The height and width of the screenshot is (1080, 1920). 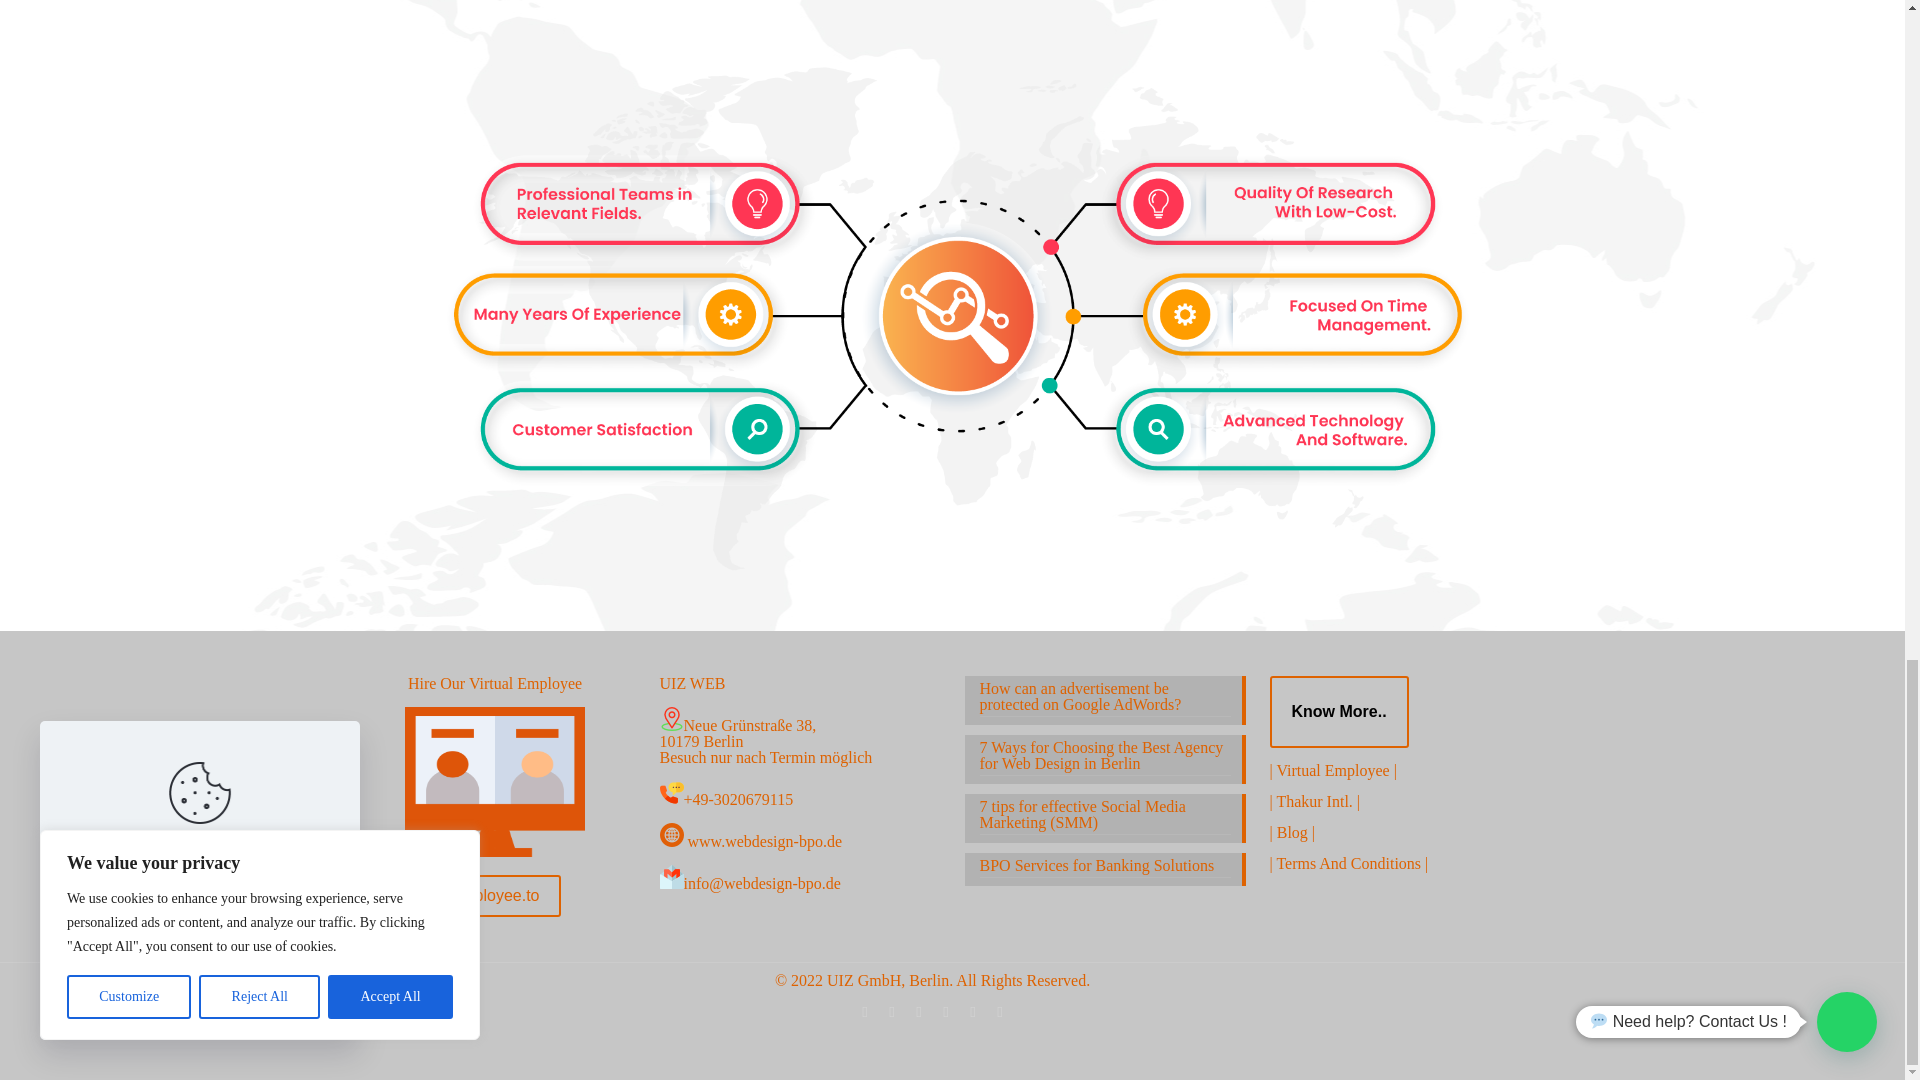 What do you see at coordinates (972, 1012) in the screenshot?
I see `YouTube` at bounding box center [972, 1012].